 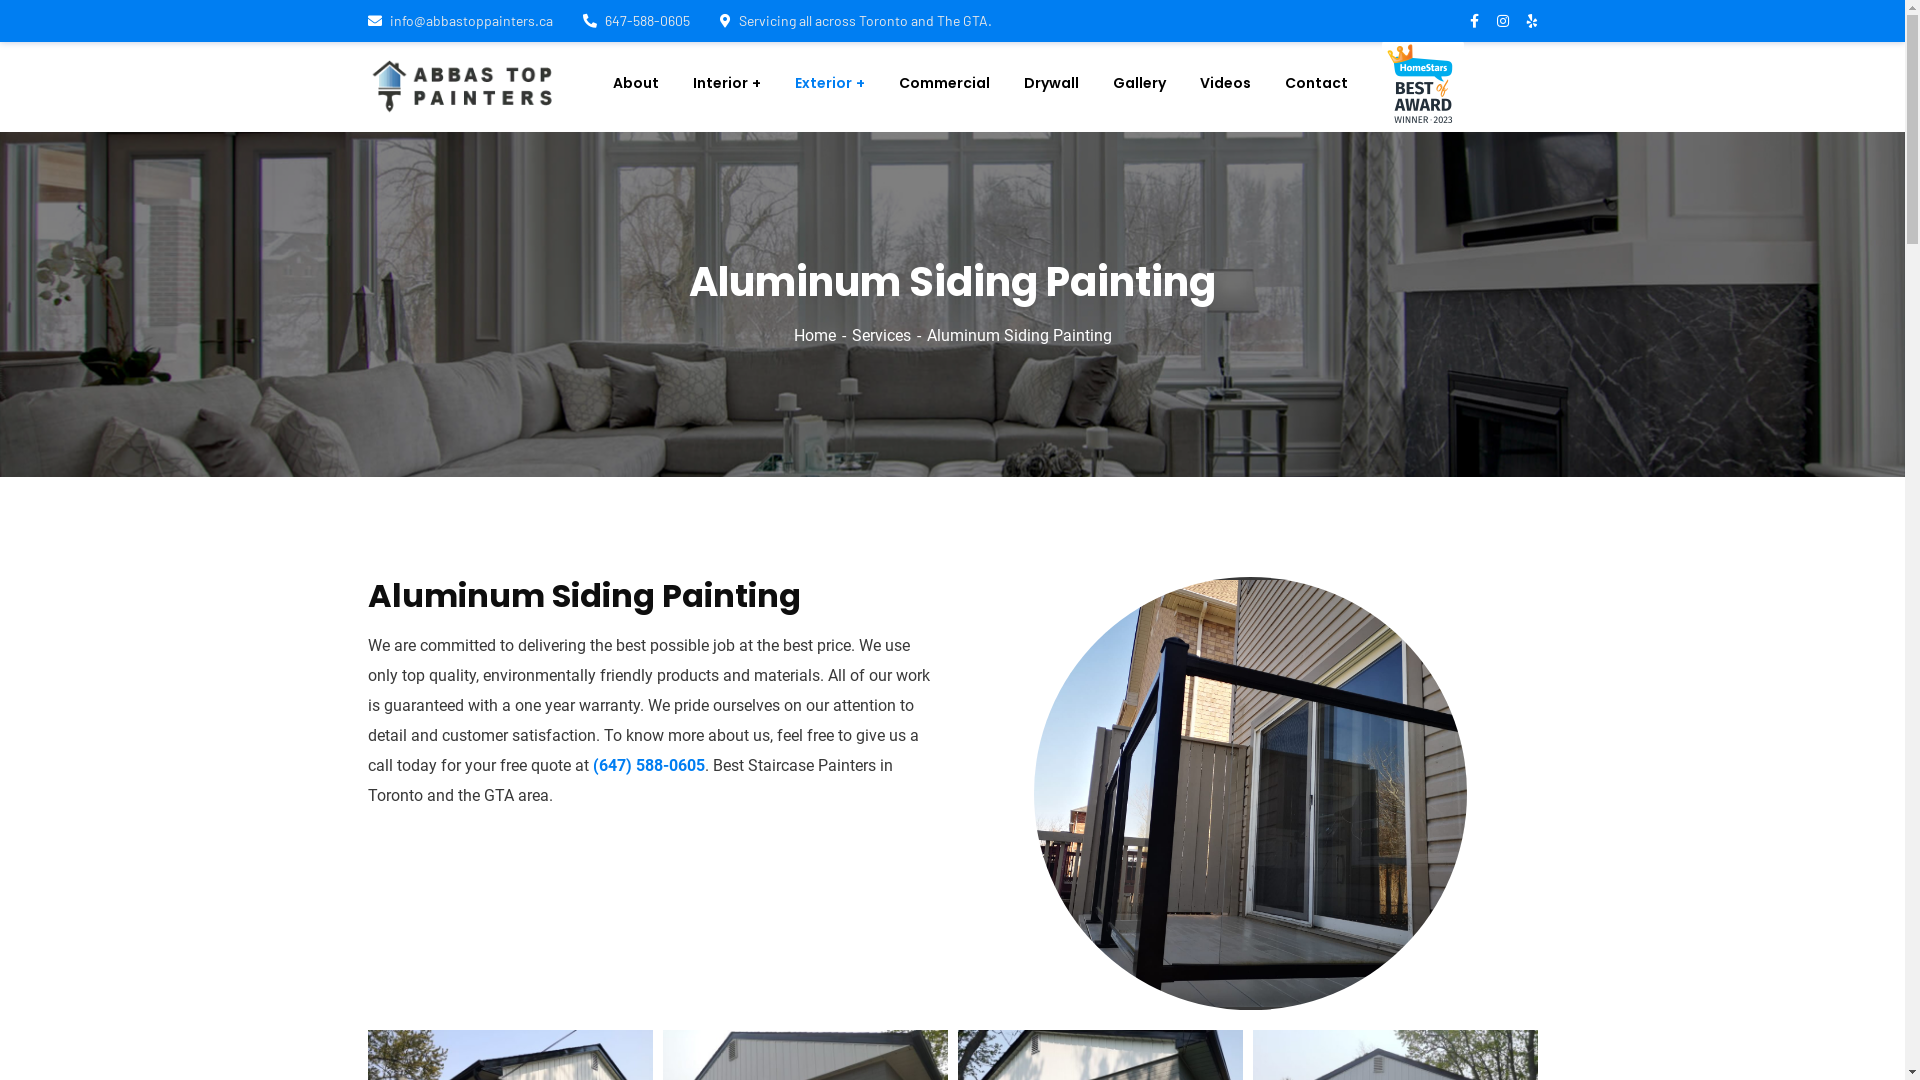 What do you see at coordinates (636, 83) in the screenshot?
I see `About` at bounding box center [636, 83].